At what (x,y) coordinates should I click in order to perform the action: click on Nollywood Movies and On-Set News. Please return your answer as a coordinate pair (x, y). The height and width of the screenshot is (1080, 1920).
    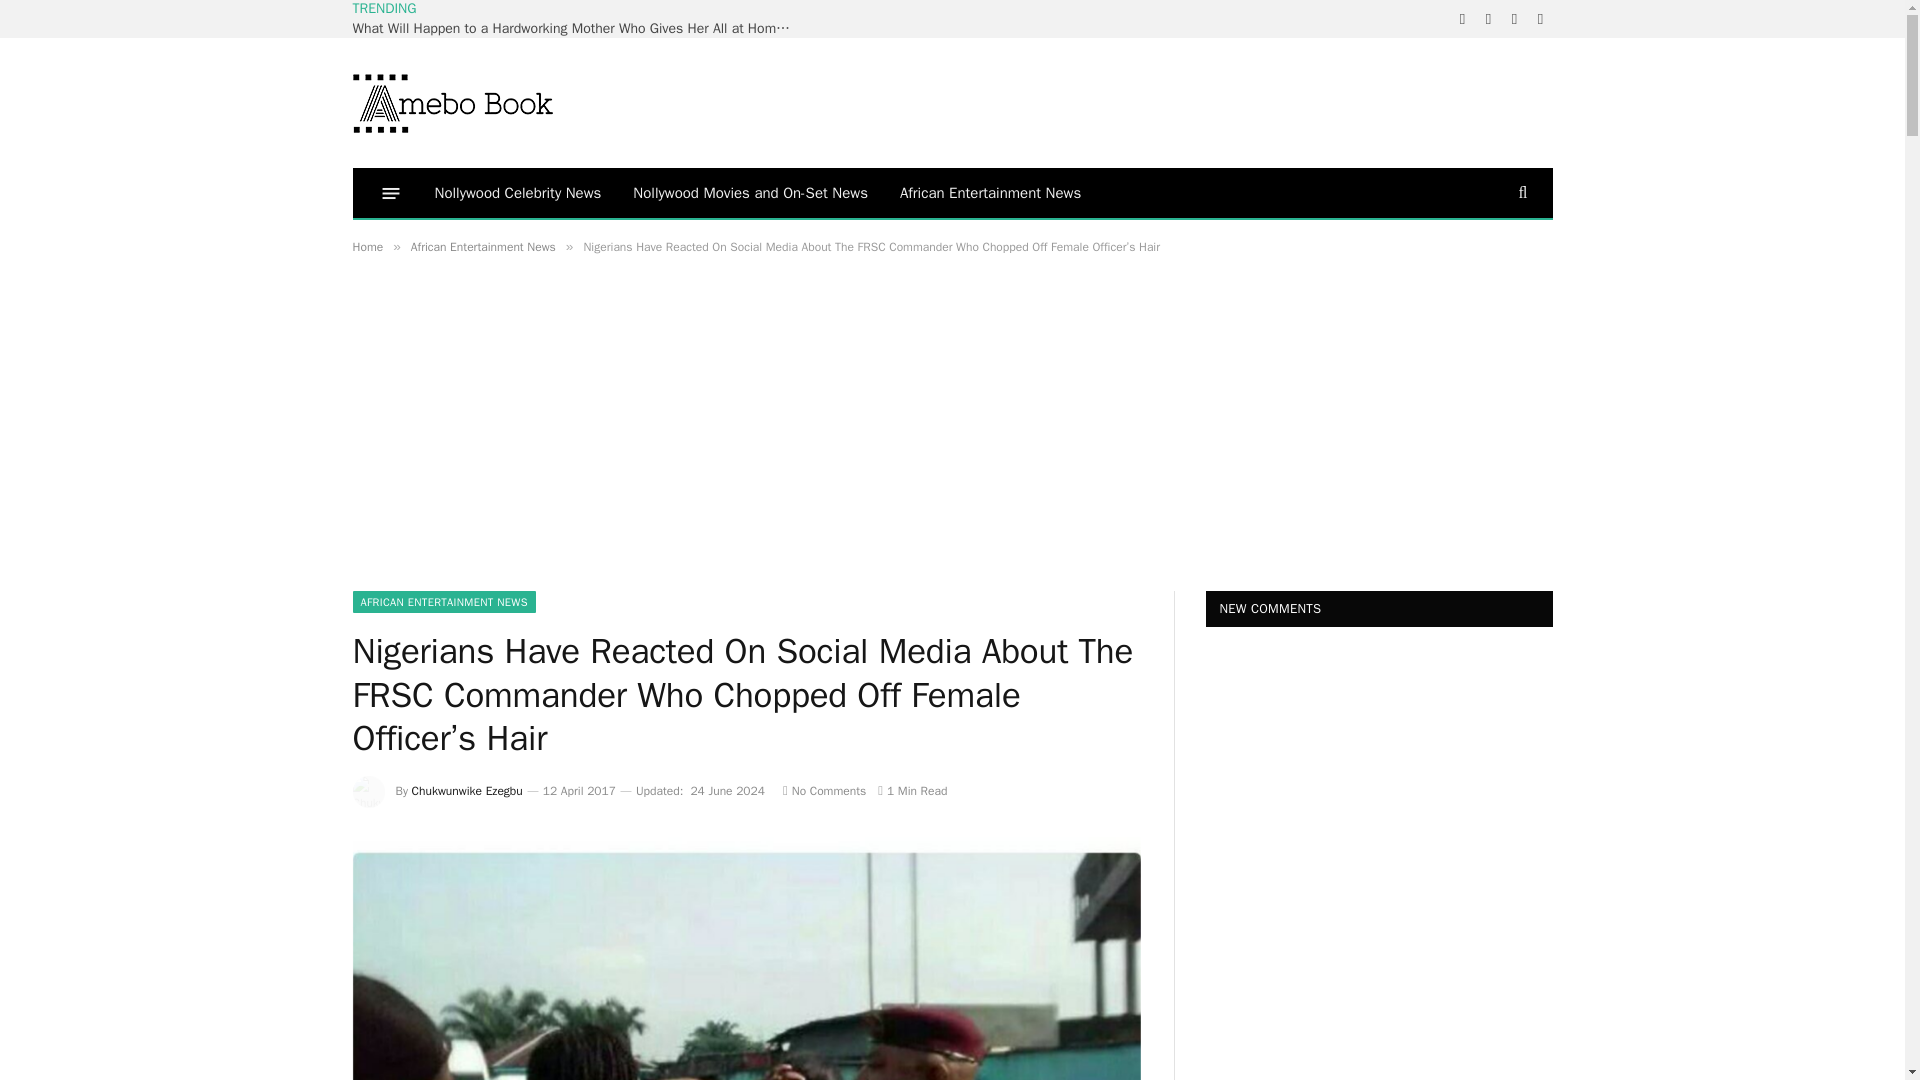
    Looking at the image, I should click on (750, 193).